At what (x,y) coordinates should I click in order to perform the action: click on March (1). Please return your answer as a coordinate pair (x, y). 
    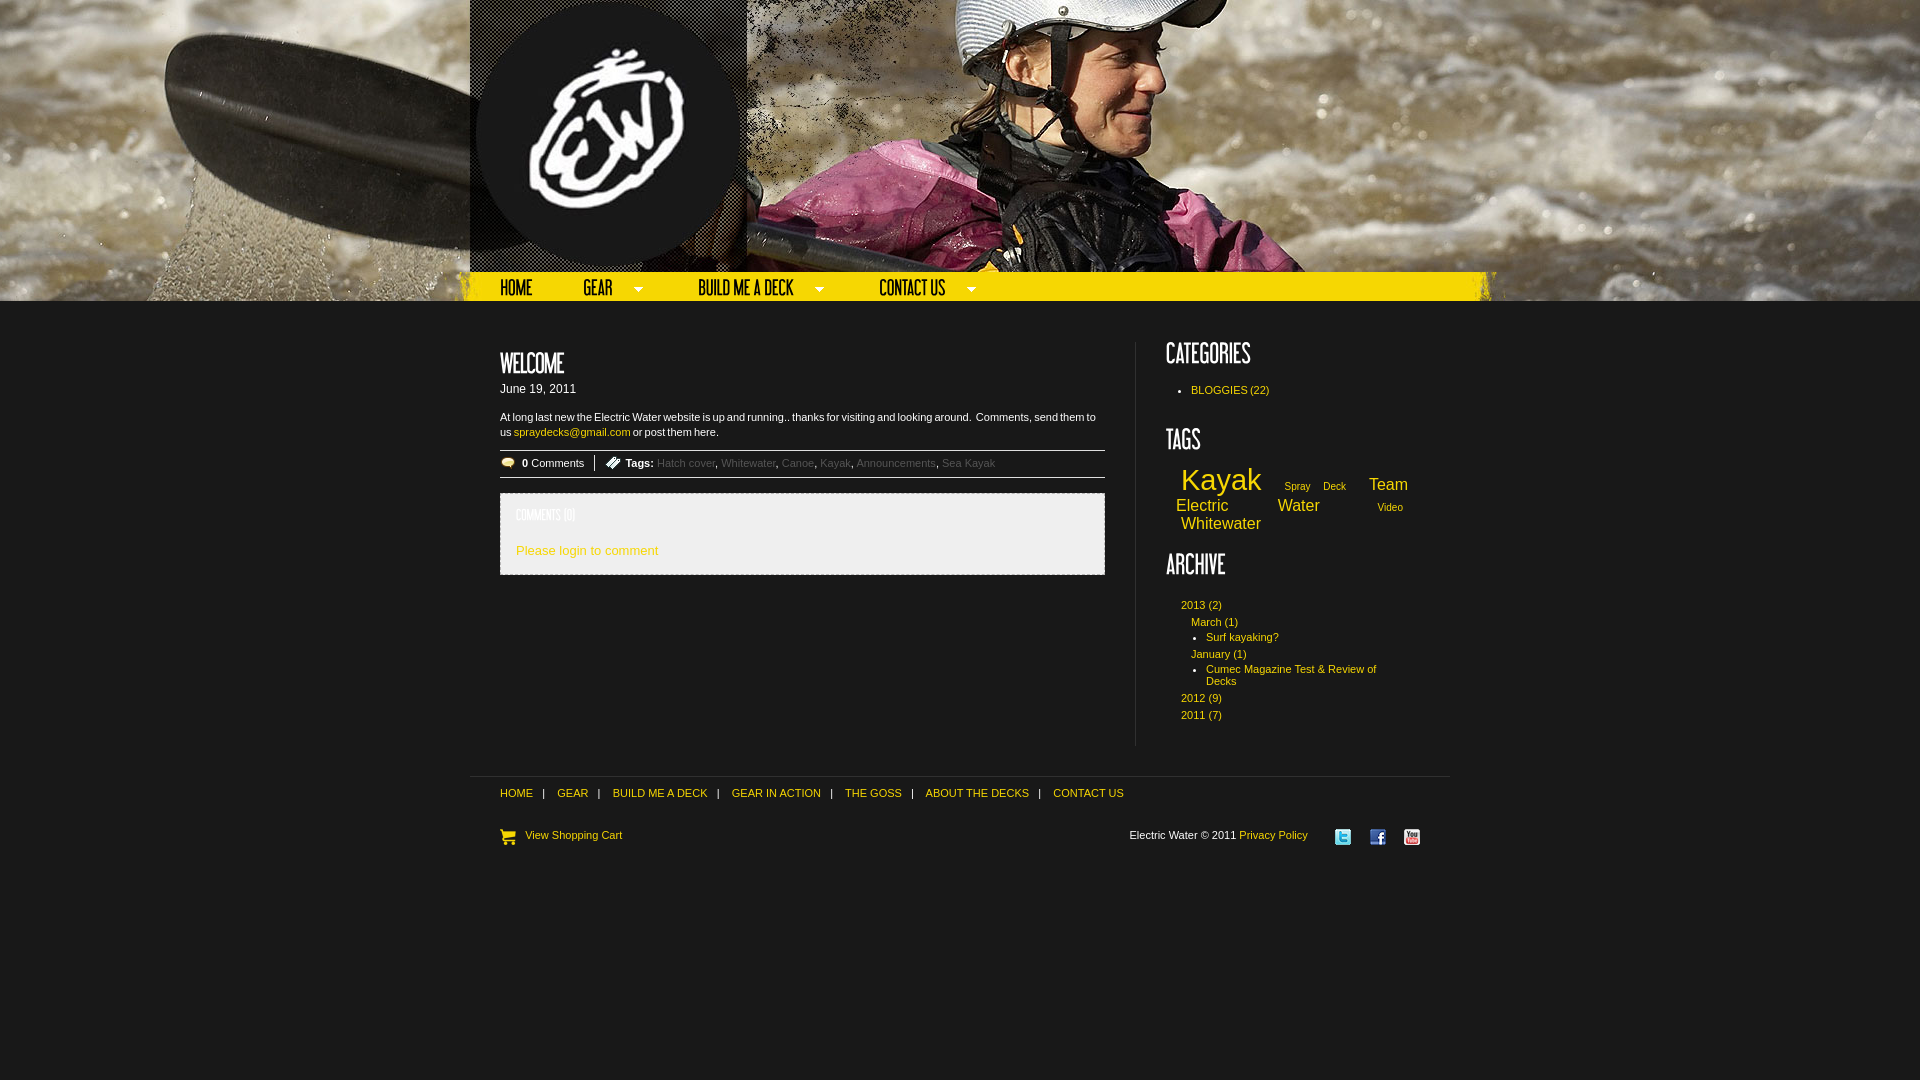
    Looking at the image, I should click on (1214, 622).